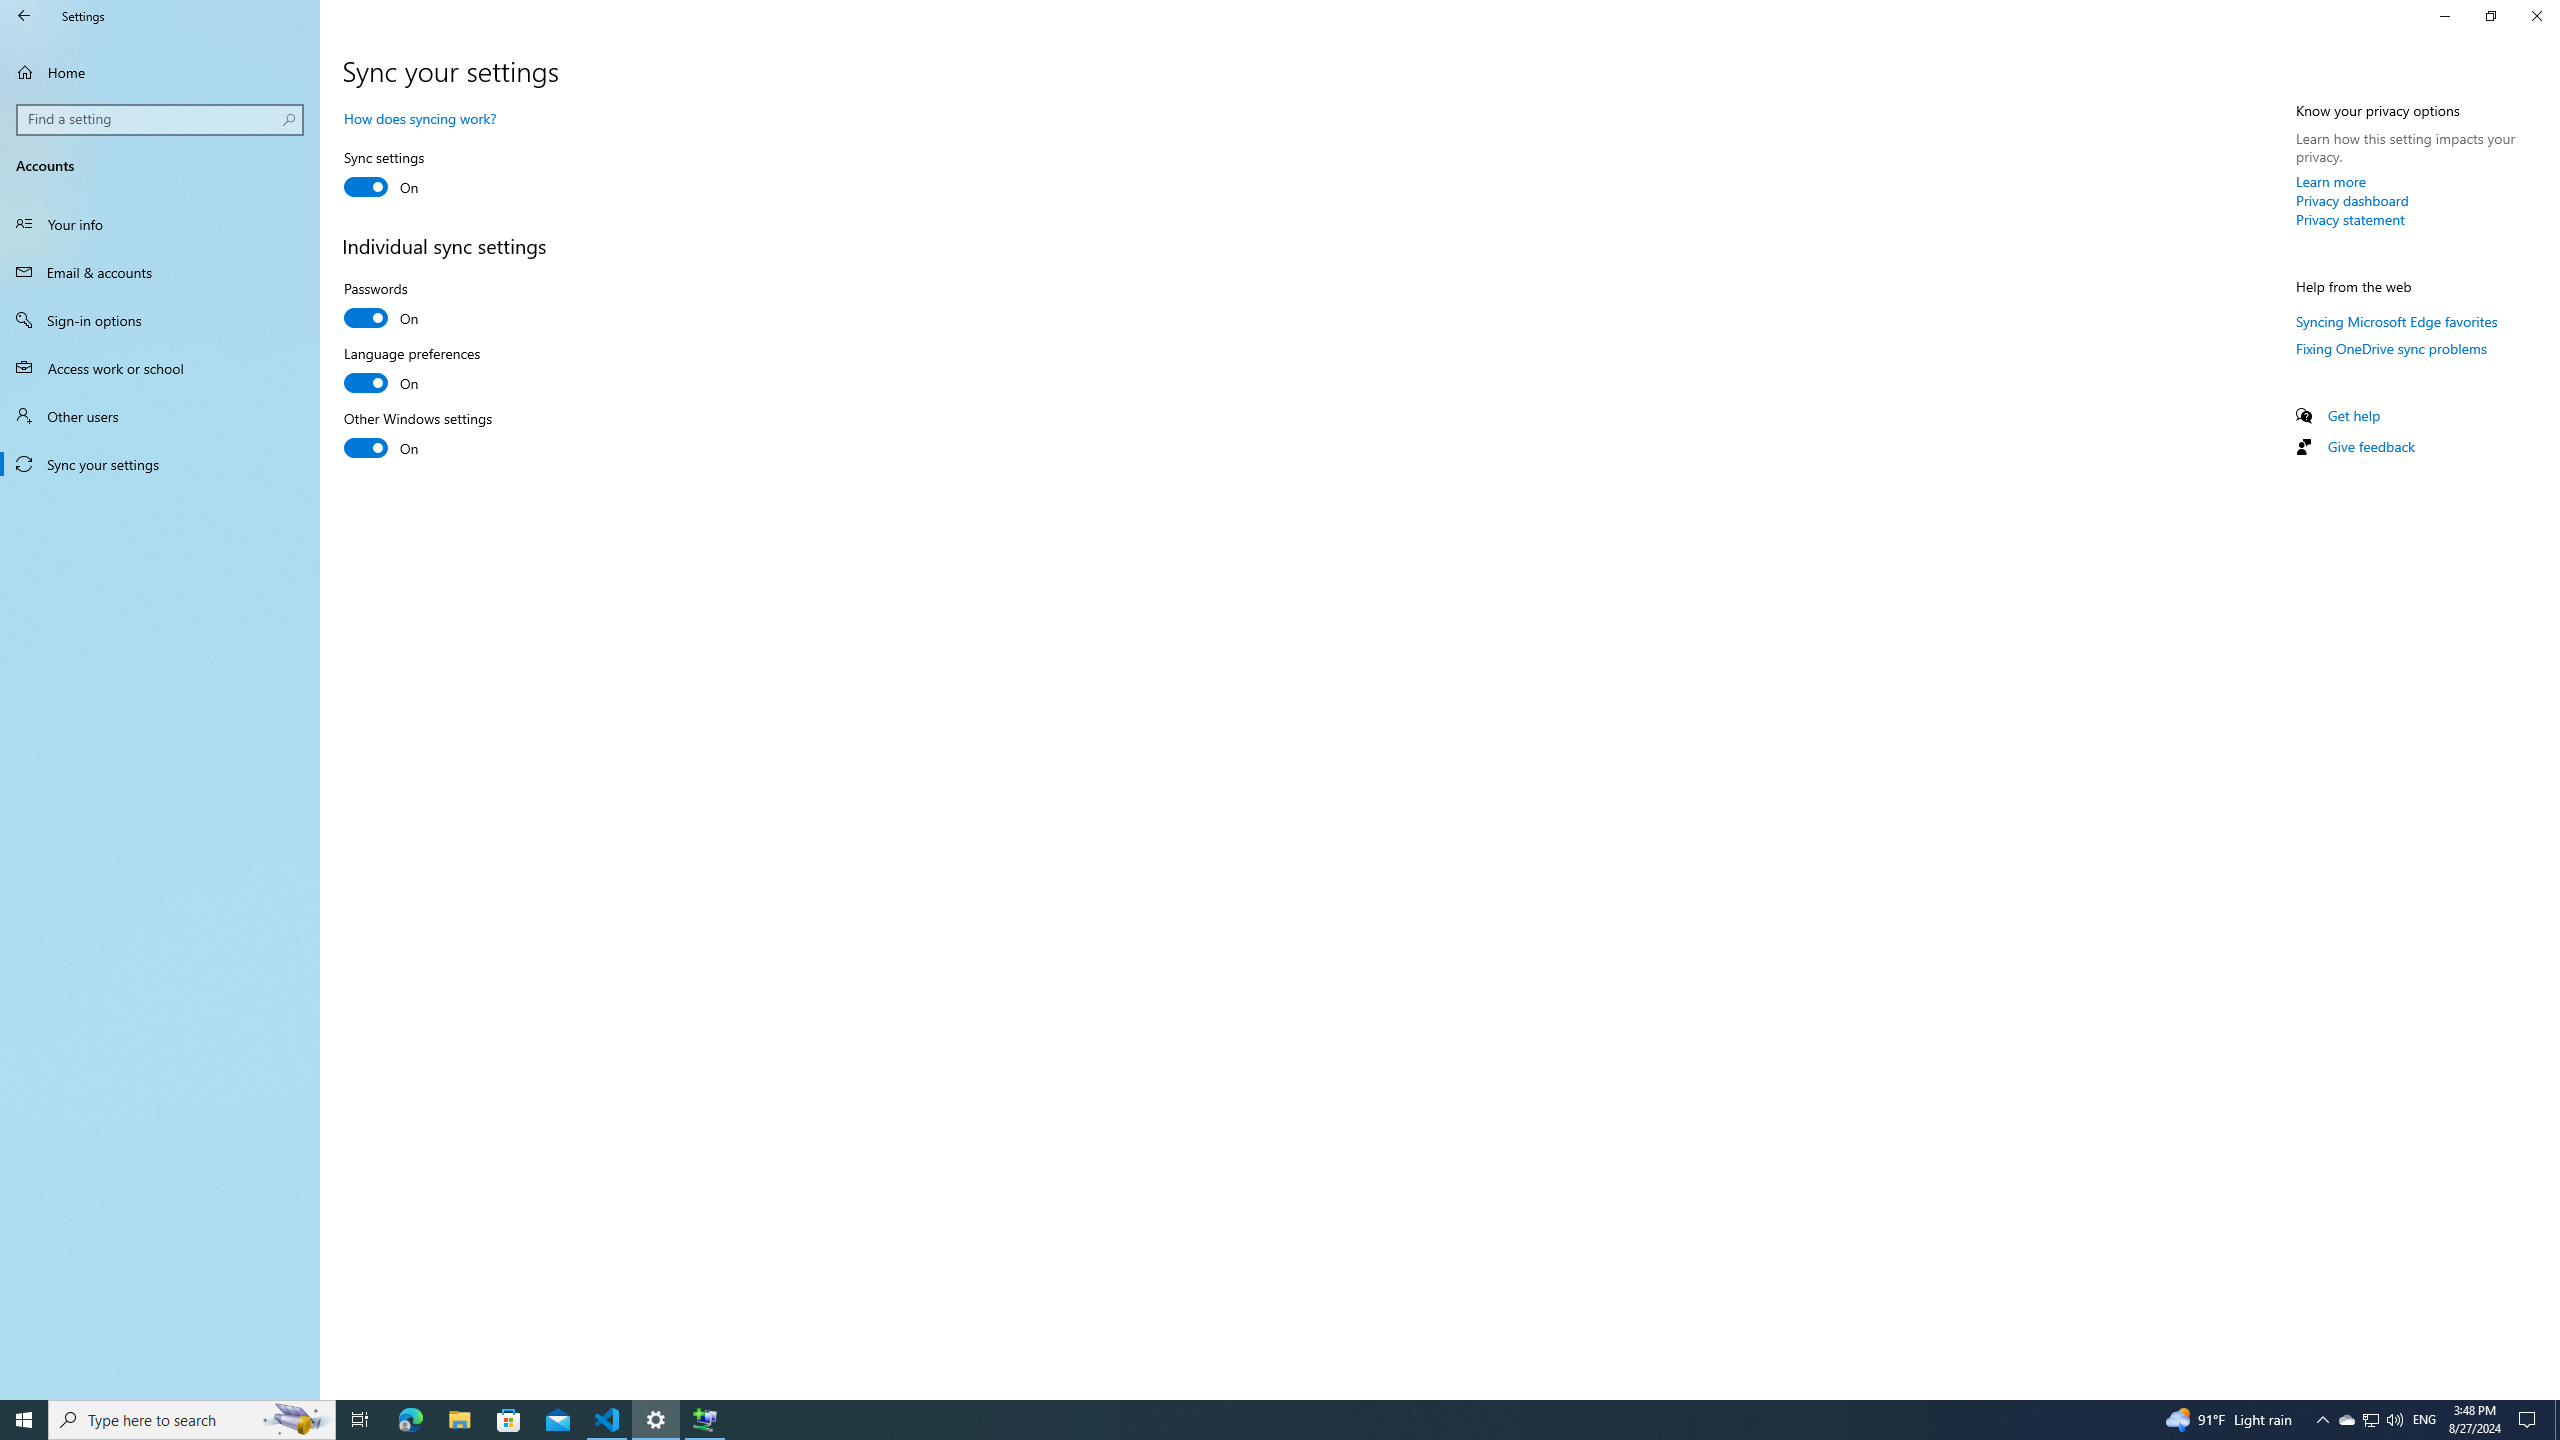  What do you see at coordinates (418, 436) in the screenshot?
I see `Other Windows settings` at bounding box center [418, 436].